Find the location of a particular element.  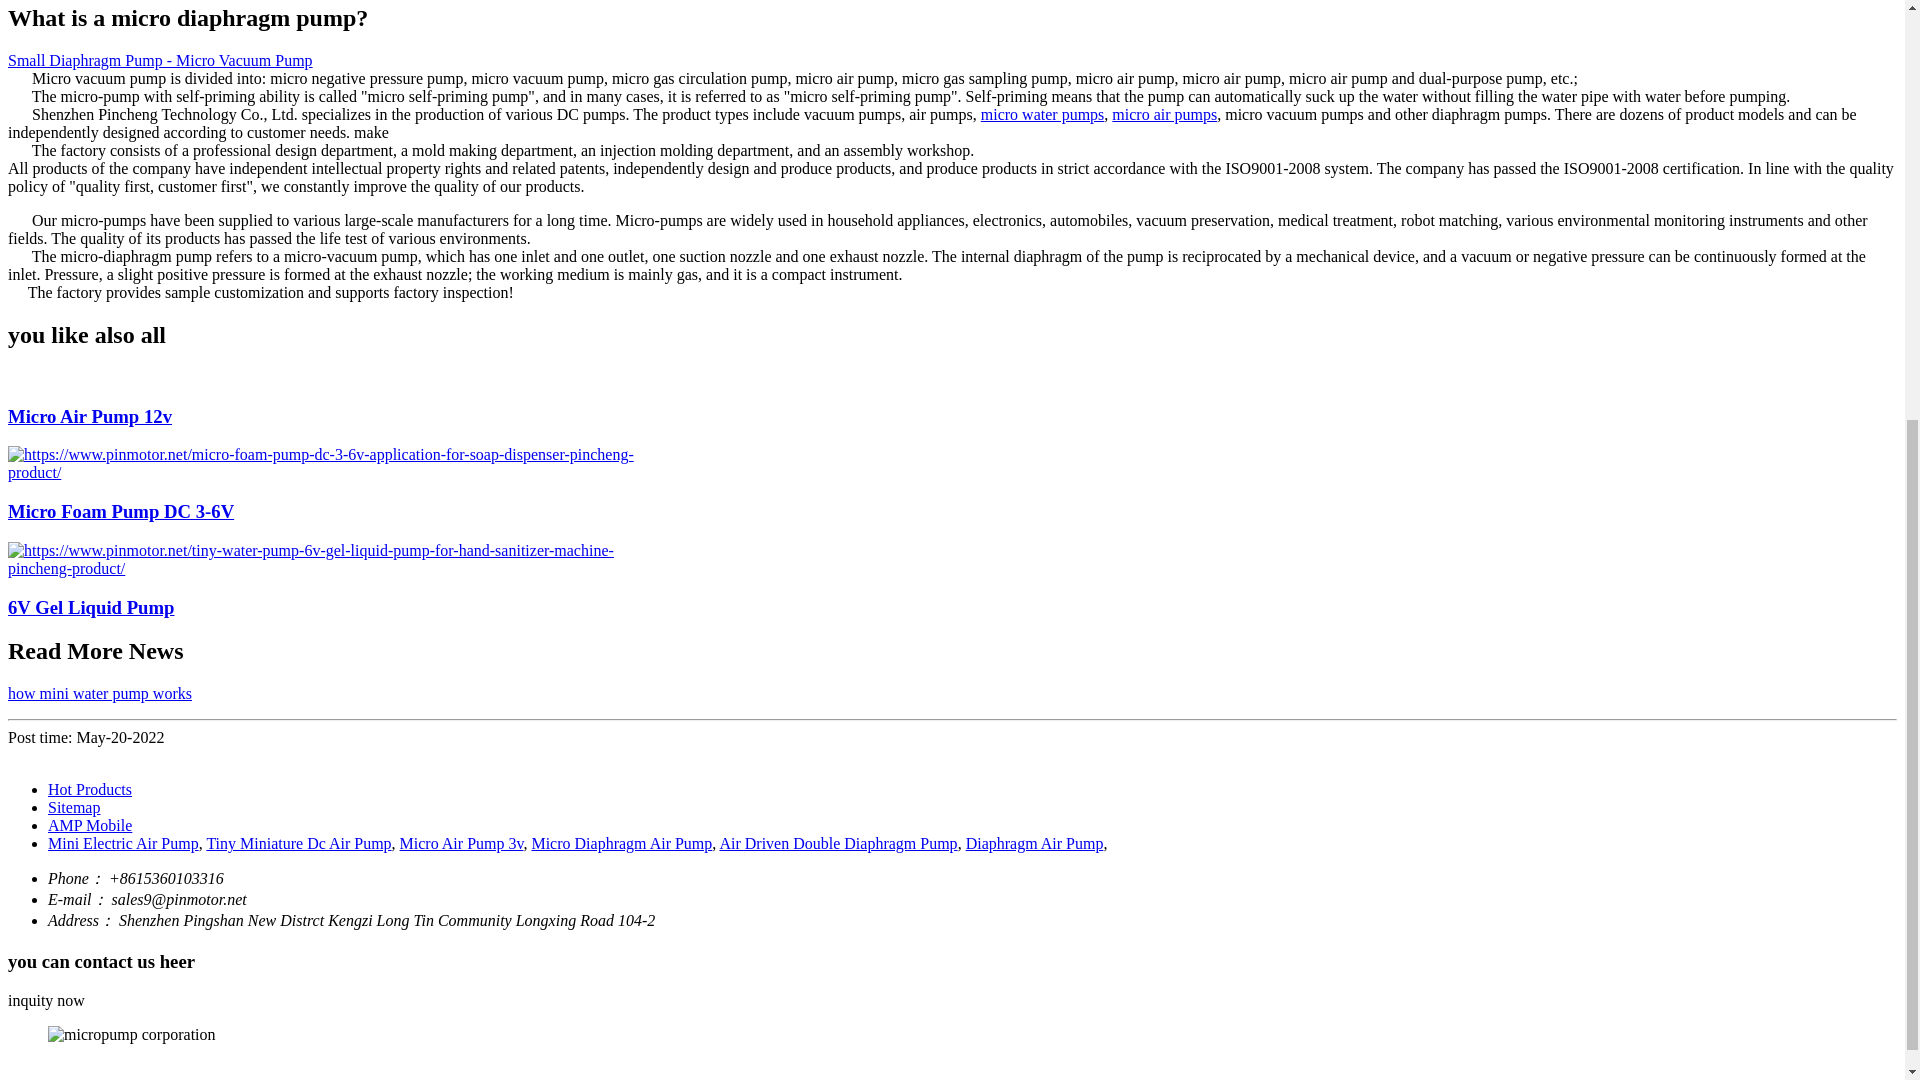

Mini Electric Air Pump is located at coordinates (124, 843).